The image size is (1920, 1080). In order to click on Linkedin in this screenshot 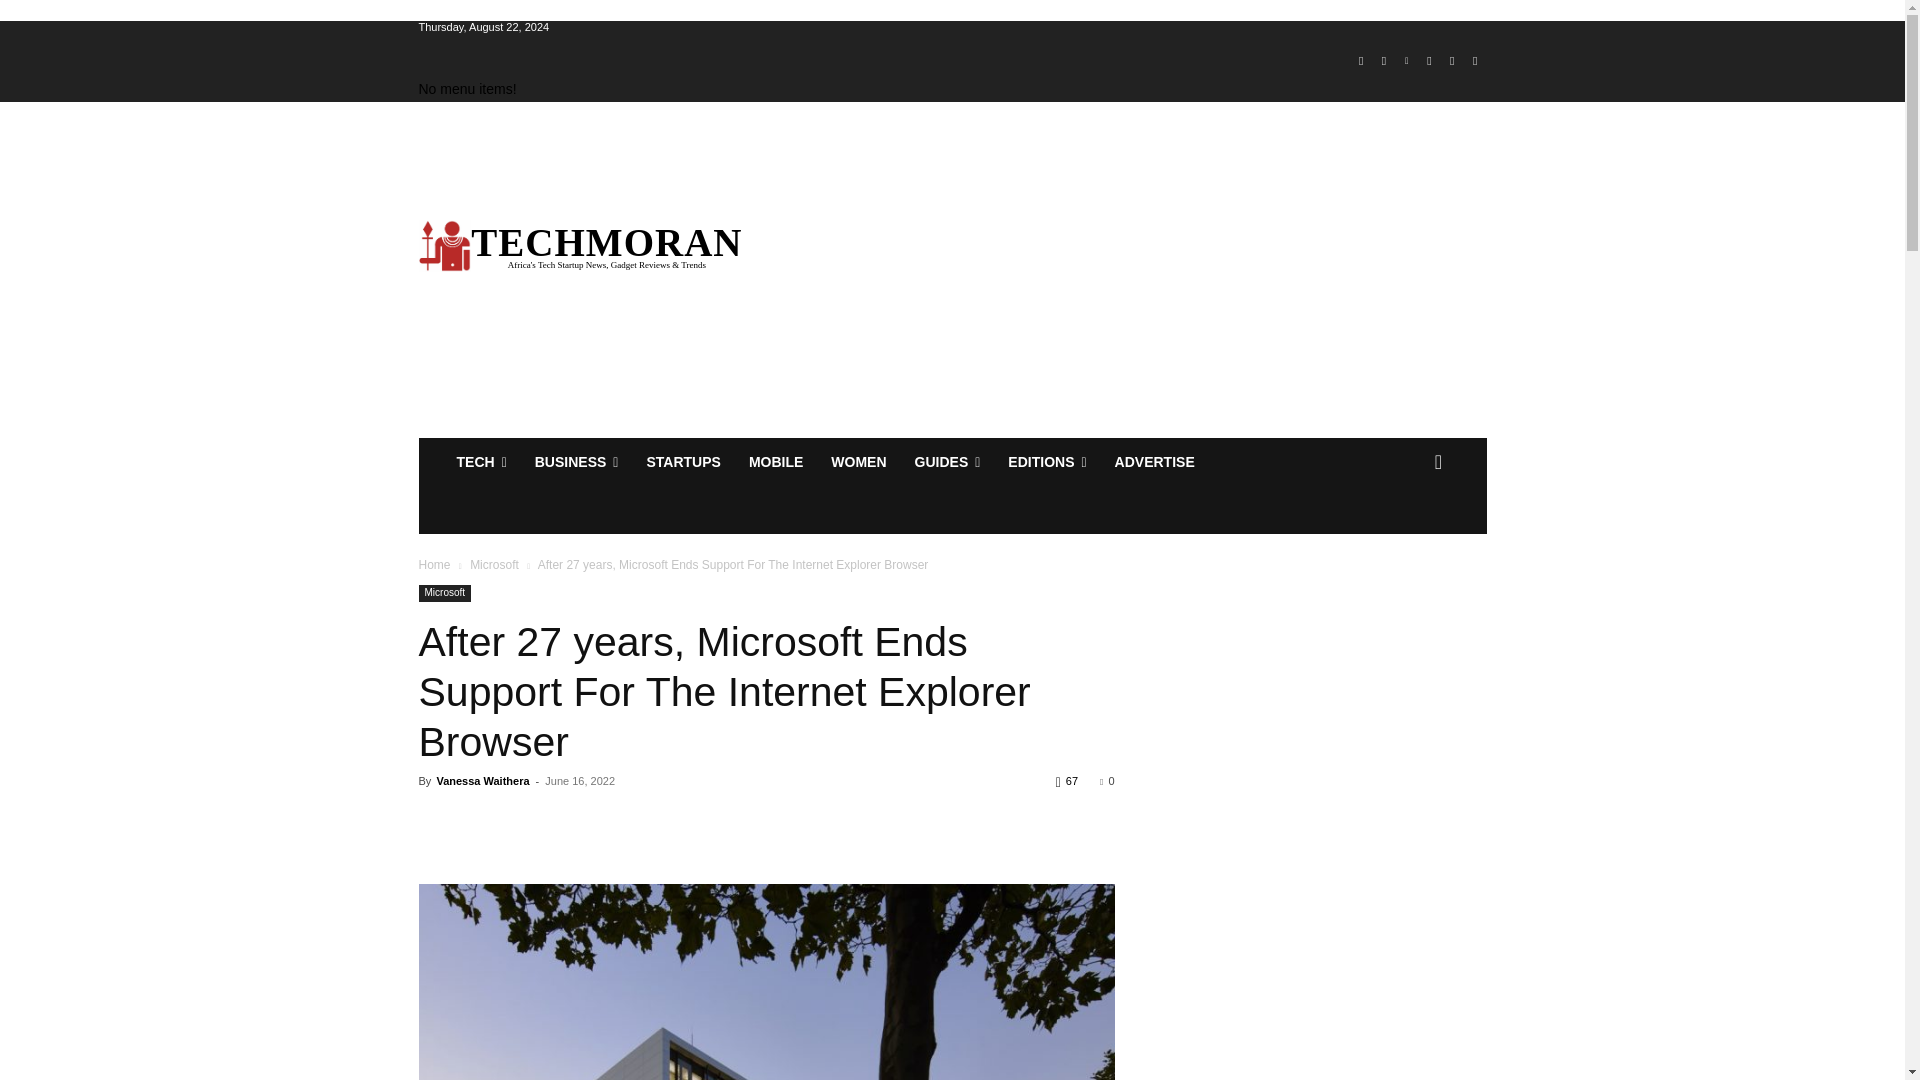, I will do `click(1406, 61)`.